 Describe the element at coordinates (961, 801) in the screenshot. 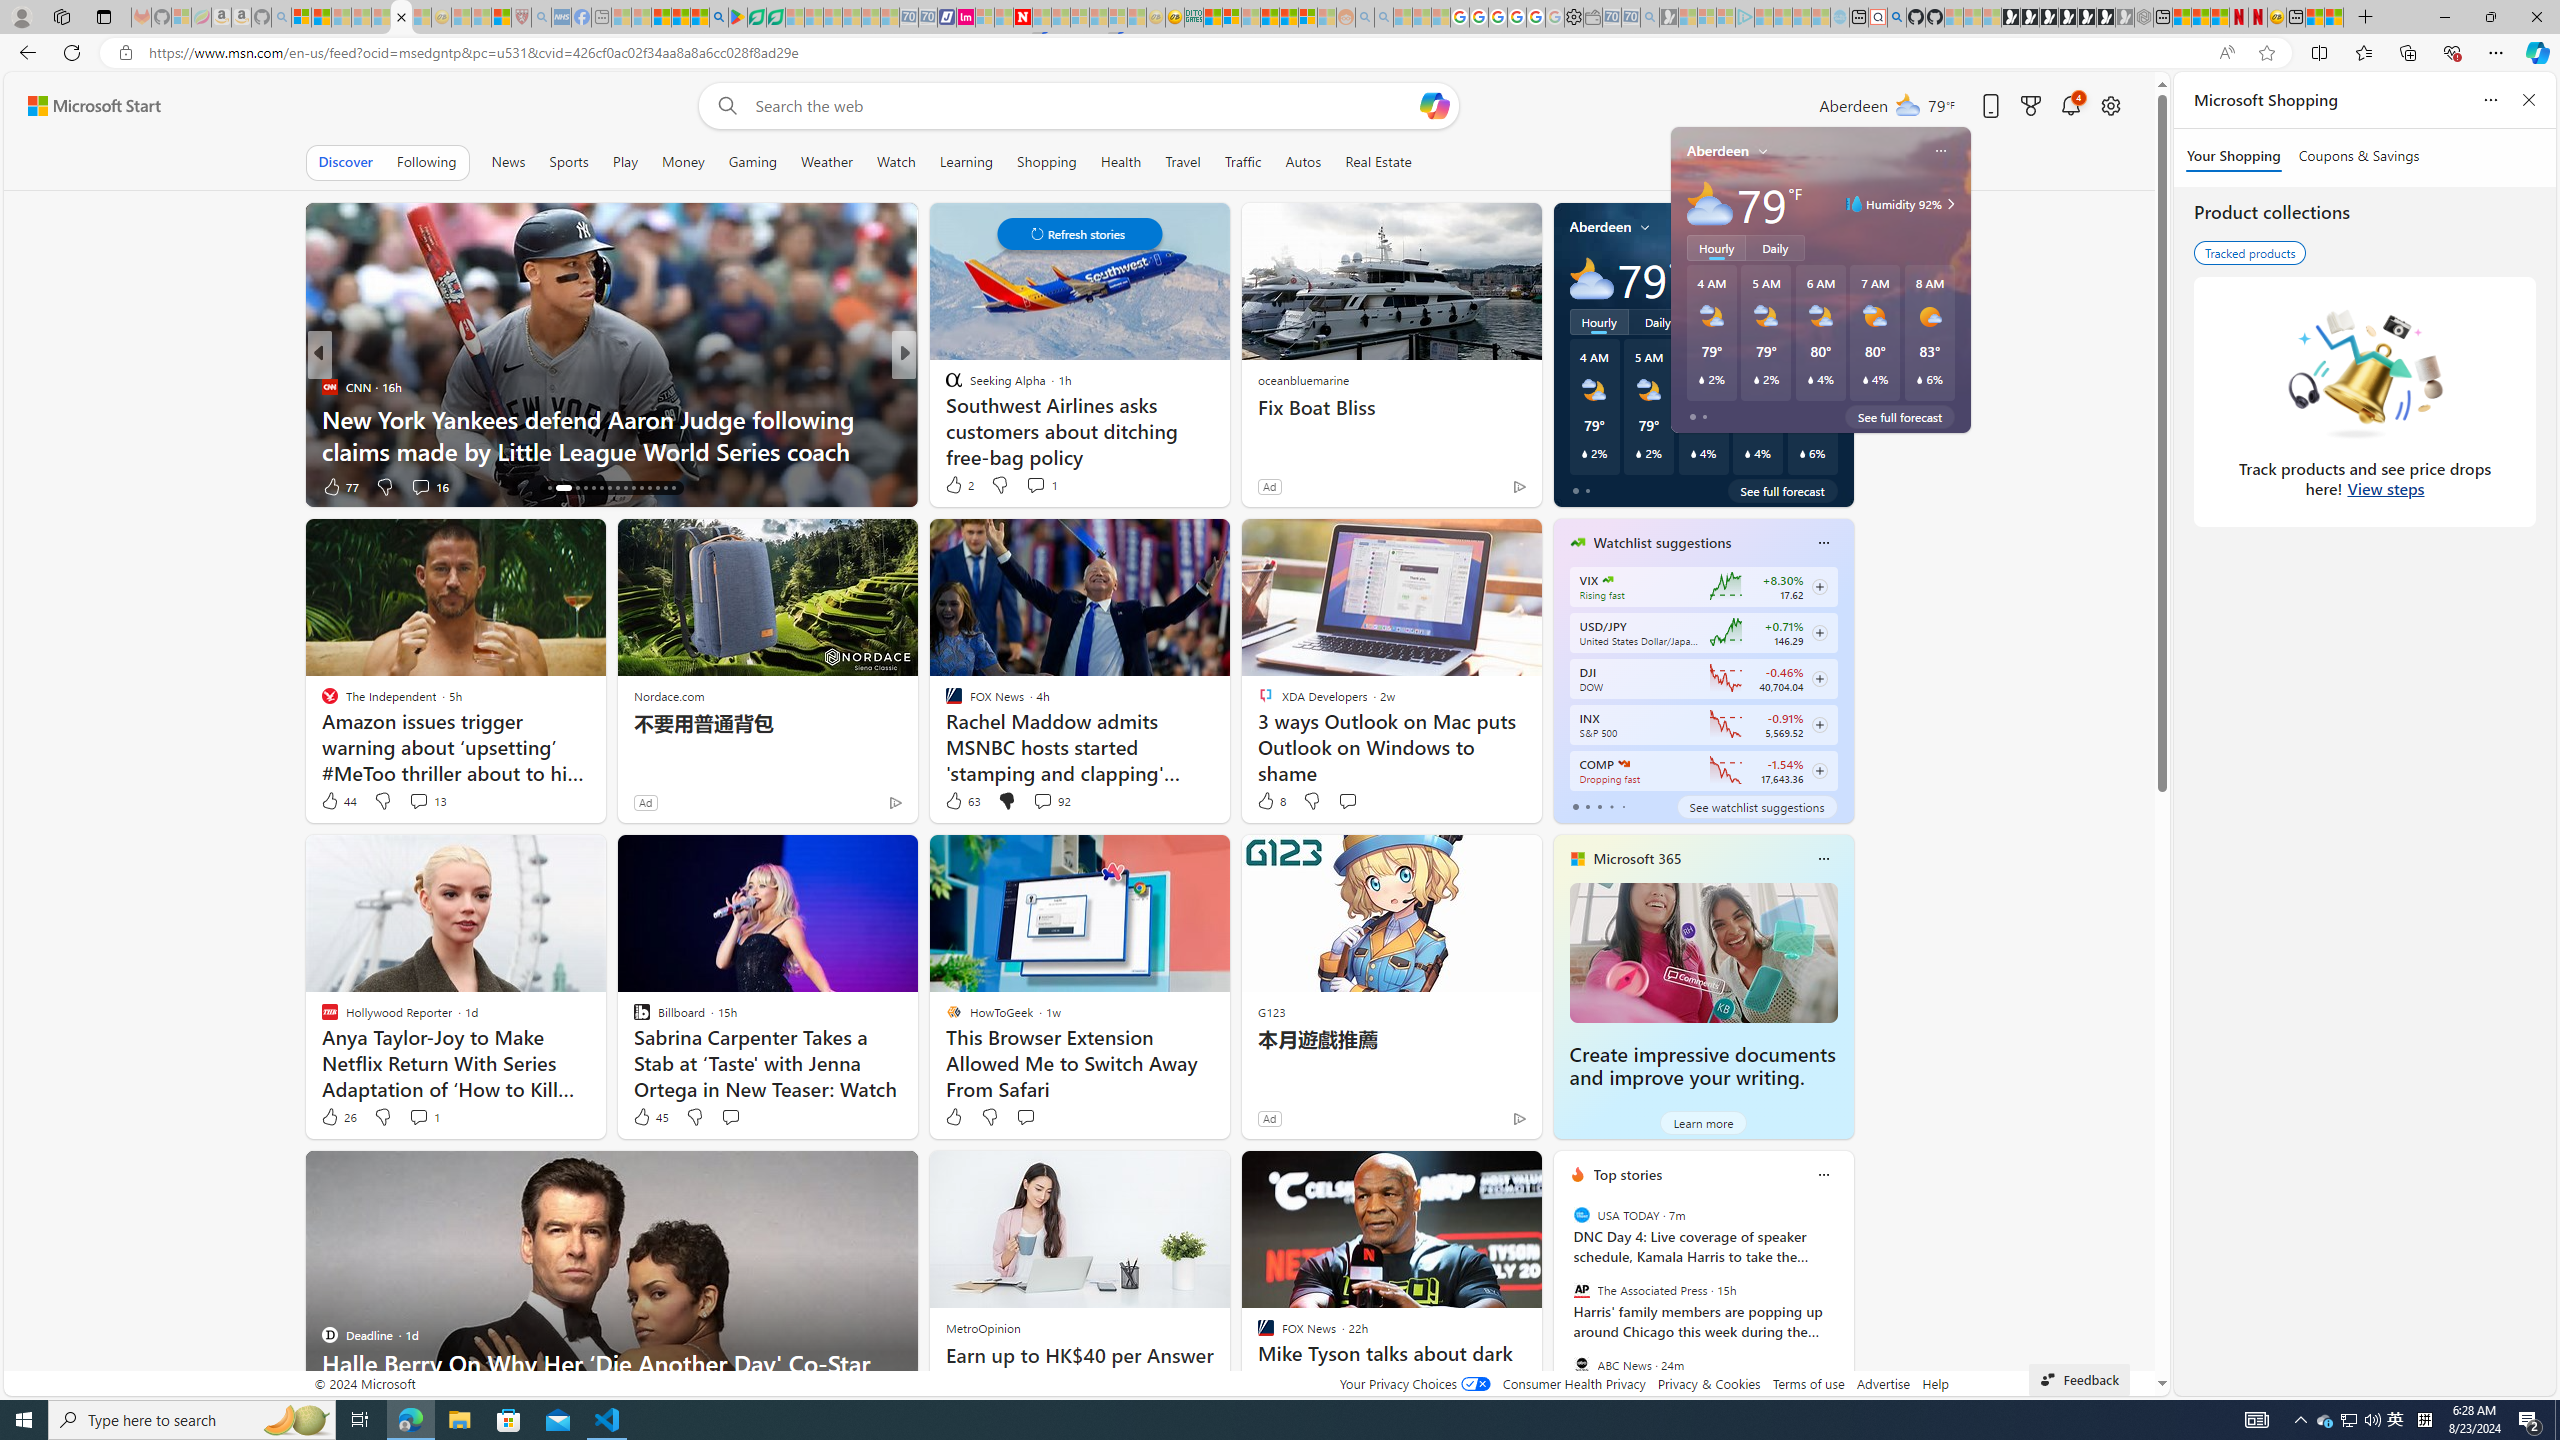

I see `63 Like` at that location.